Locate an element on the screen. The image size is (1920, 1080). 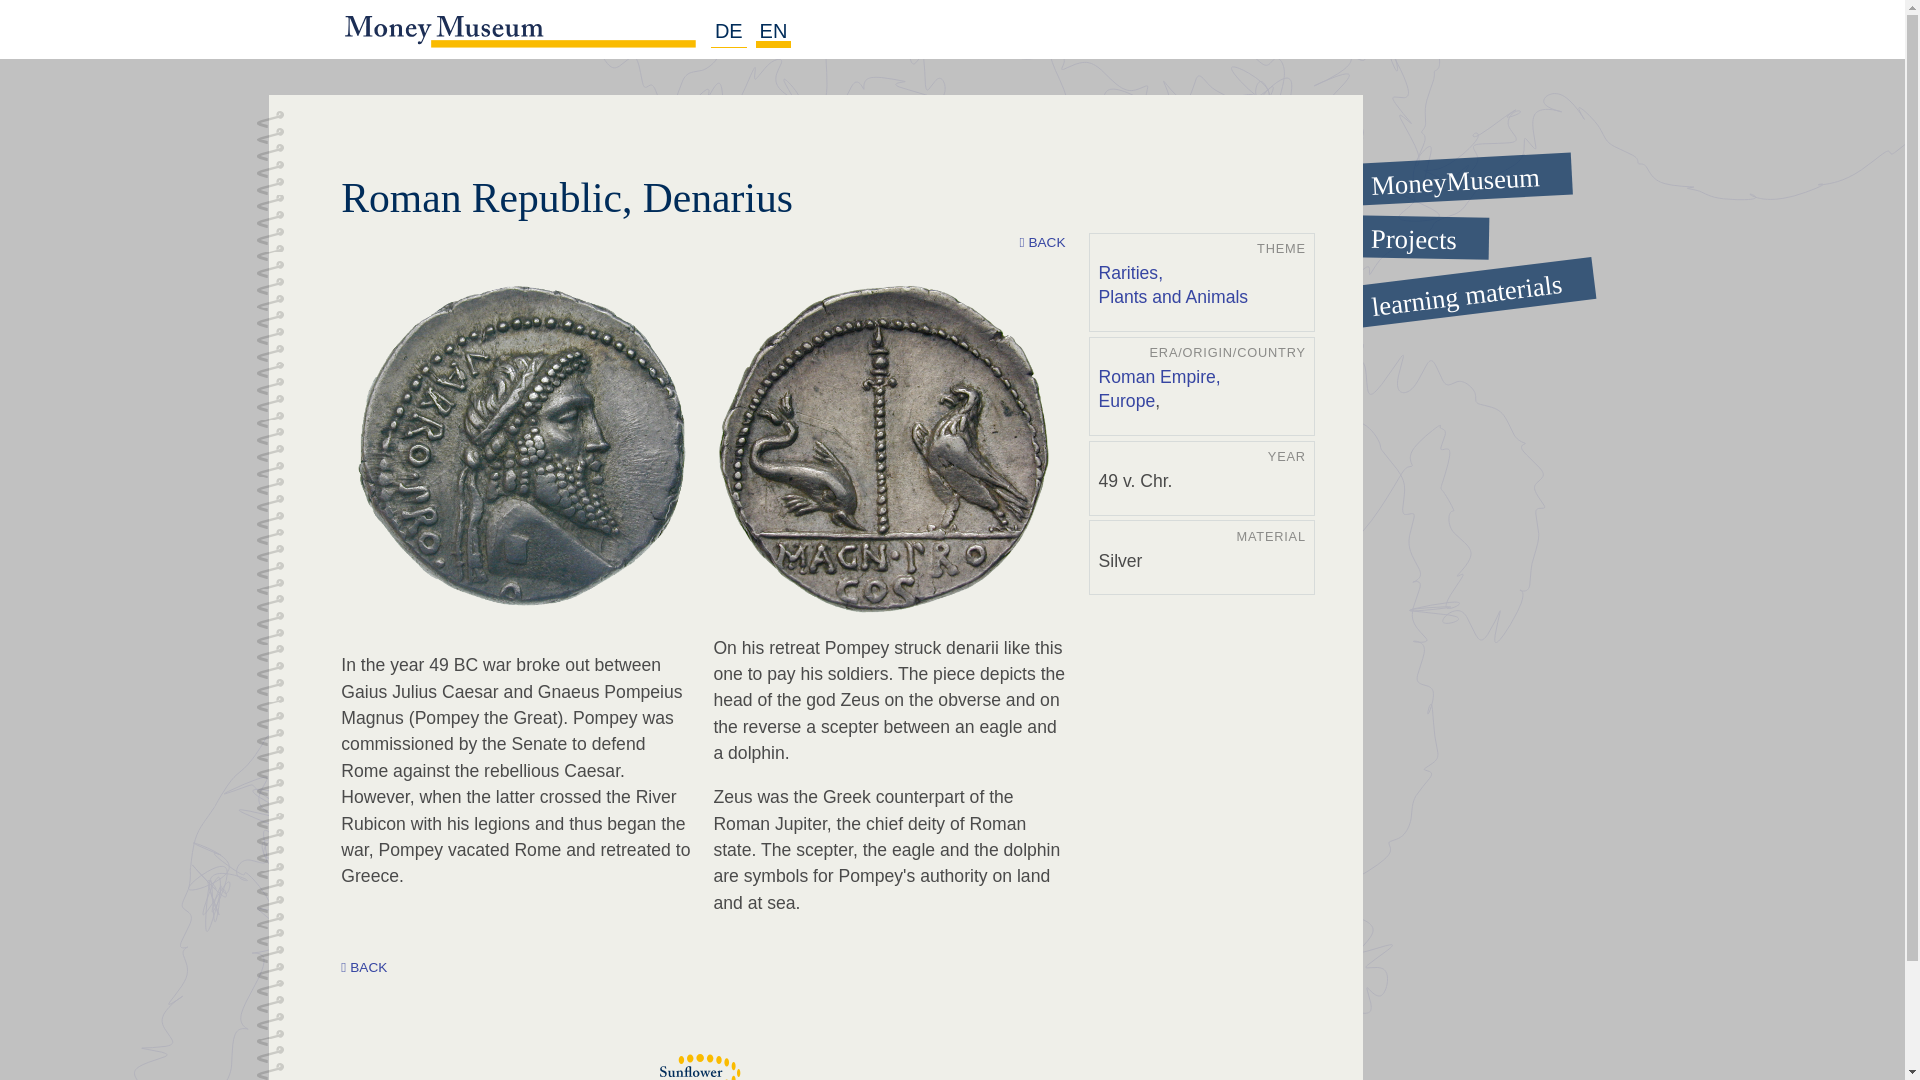
DE is located at coordinates (728, 32).